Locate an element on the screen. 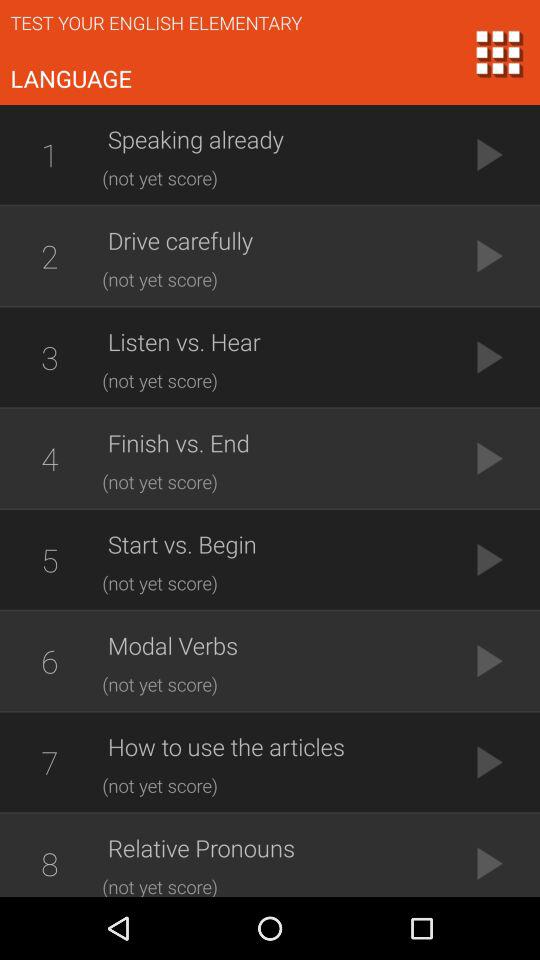  jump to the  relative pronouns item is located at coordinates (275, 848).